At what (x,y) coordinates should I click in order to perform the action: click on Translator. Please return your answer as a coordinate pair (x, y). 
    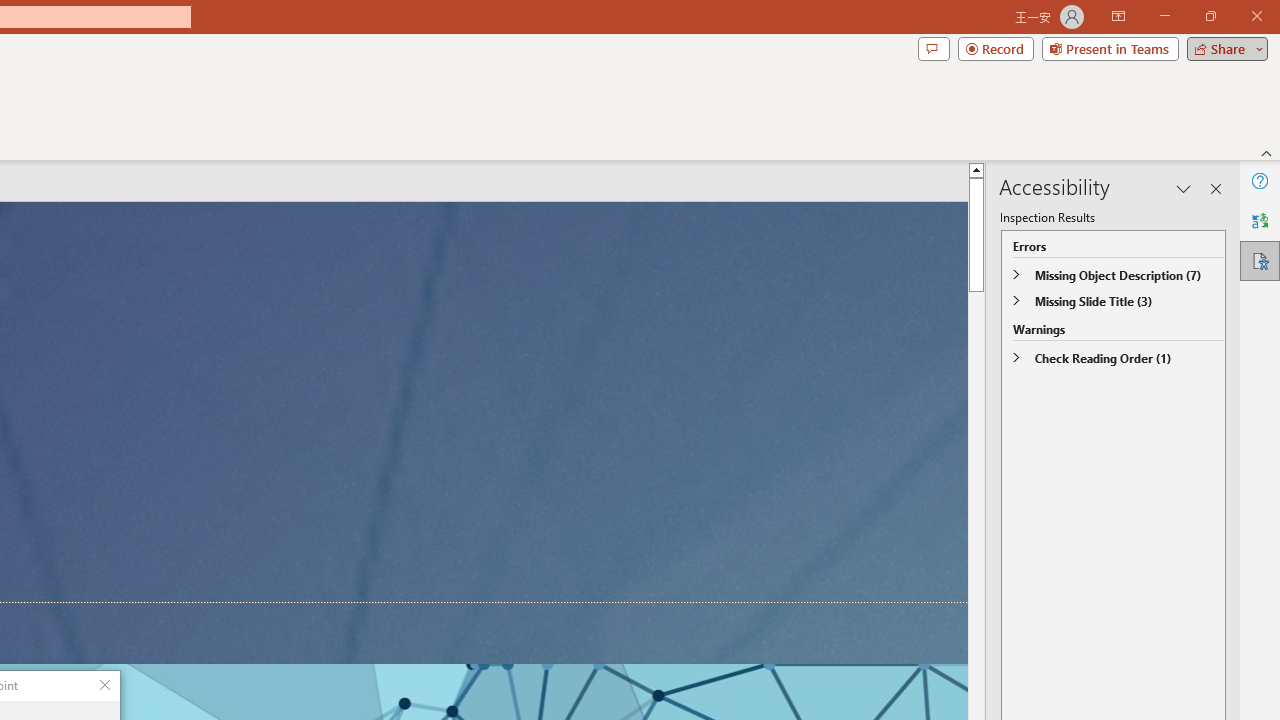
    Looking at the image, I should click on (1260, 220).